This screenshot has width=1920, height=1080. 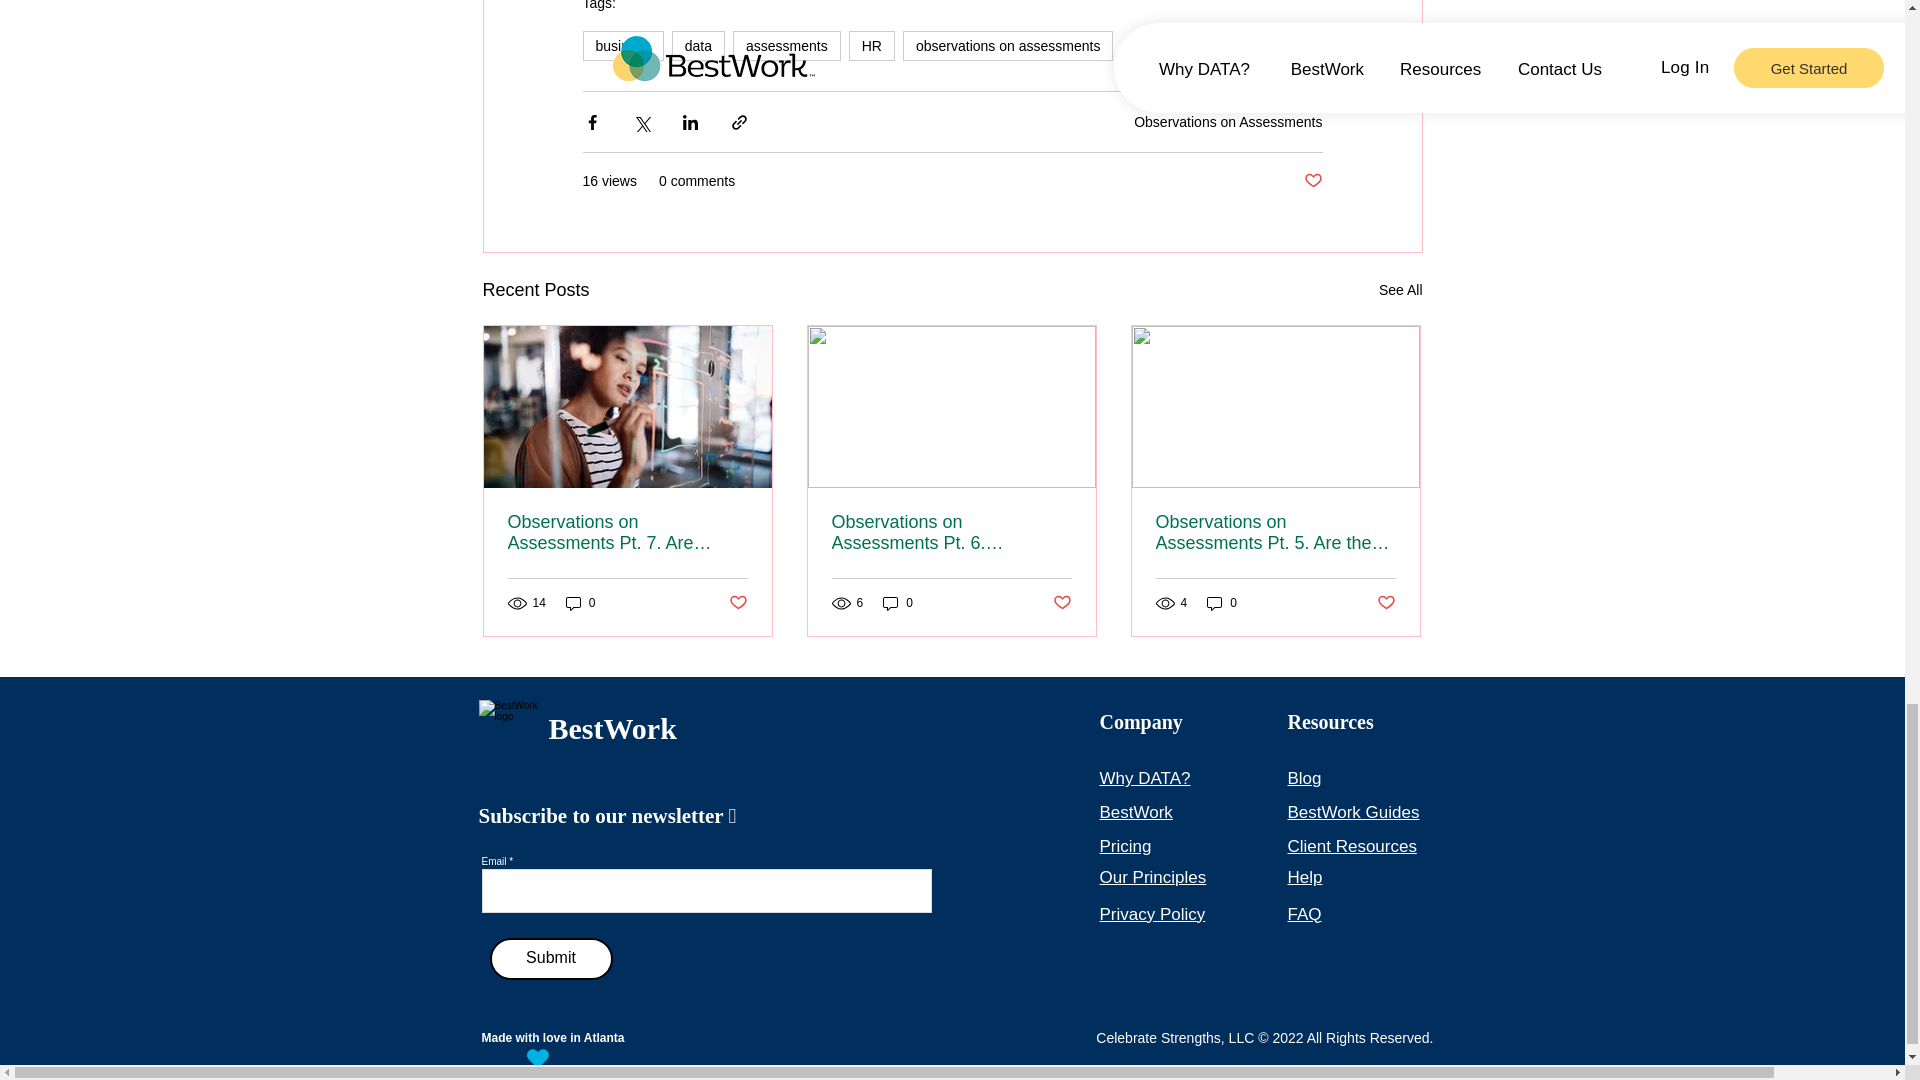 What do you see at coordinates (871, 46) in the screenshot?
I see `HR` at bounding box center [871, 46].